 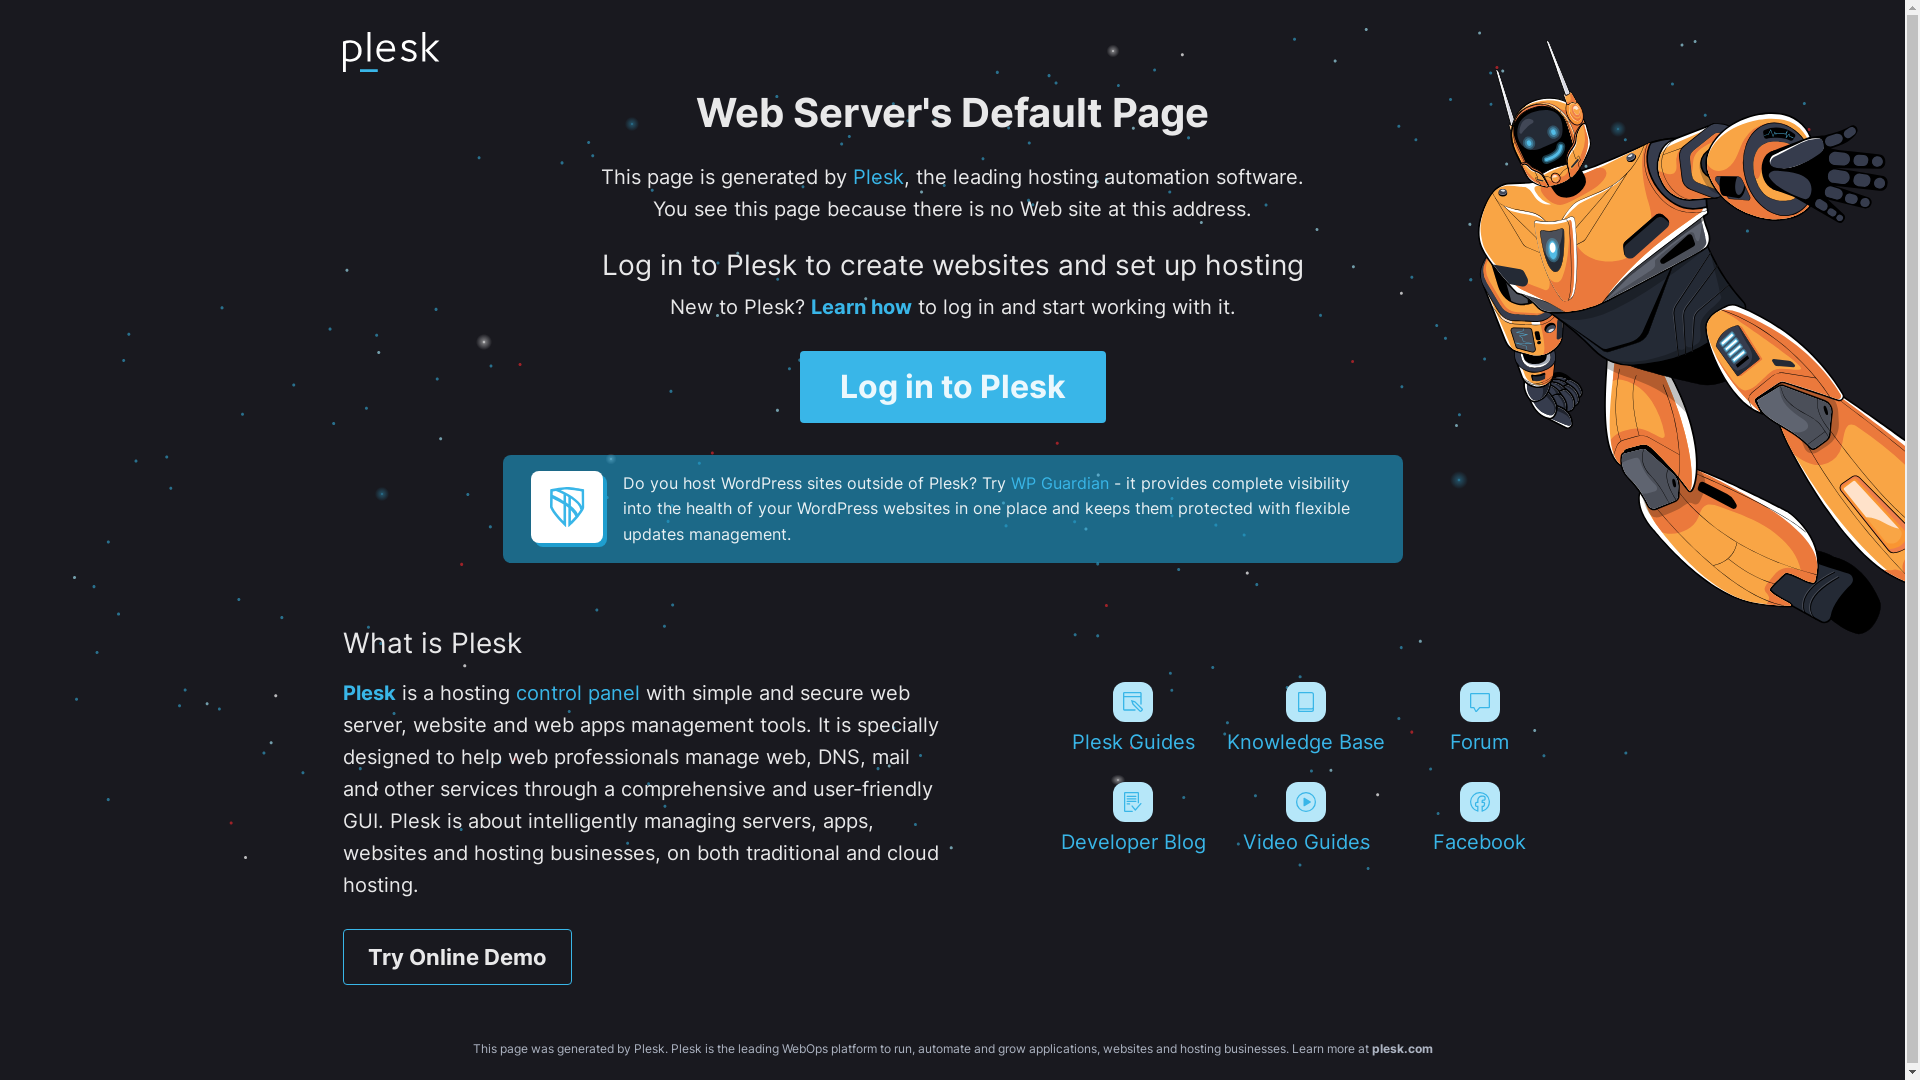 What do you see at coordinates (953, 387) in the screenshot?
I see `Log in to Plesk` at bounding box center [953, 387].